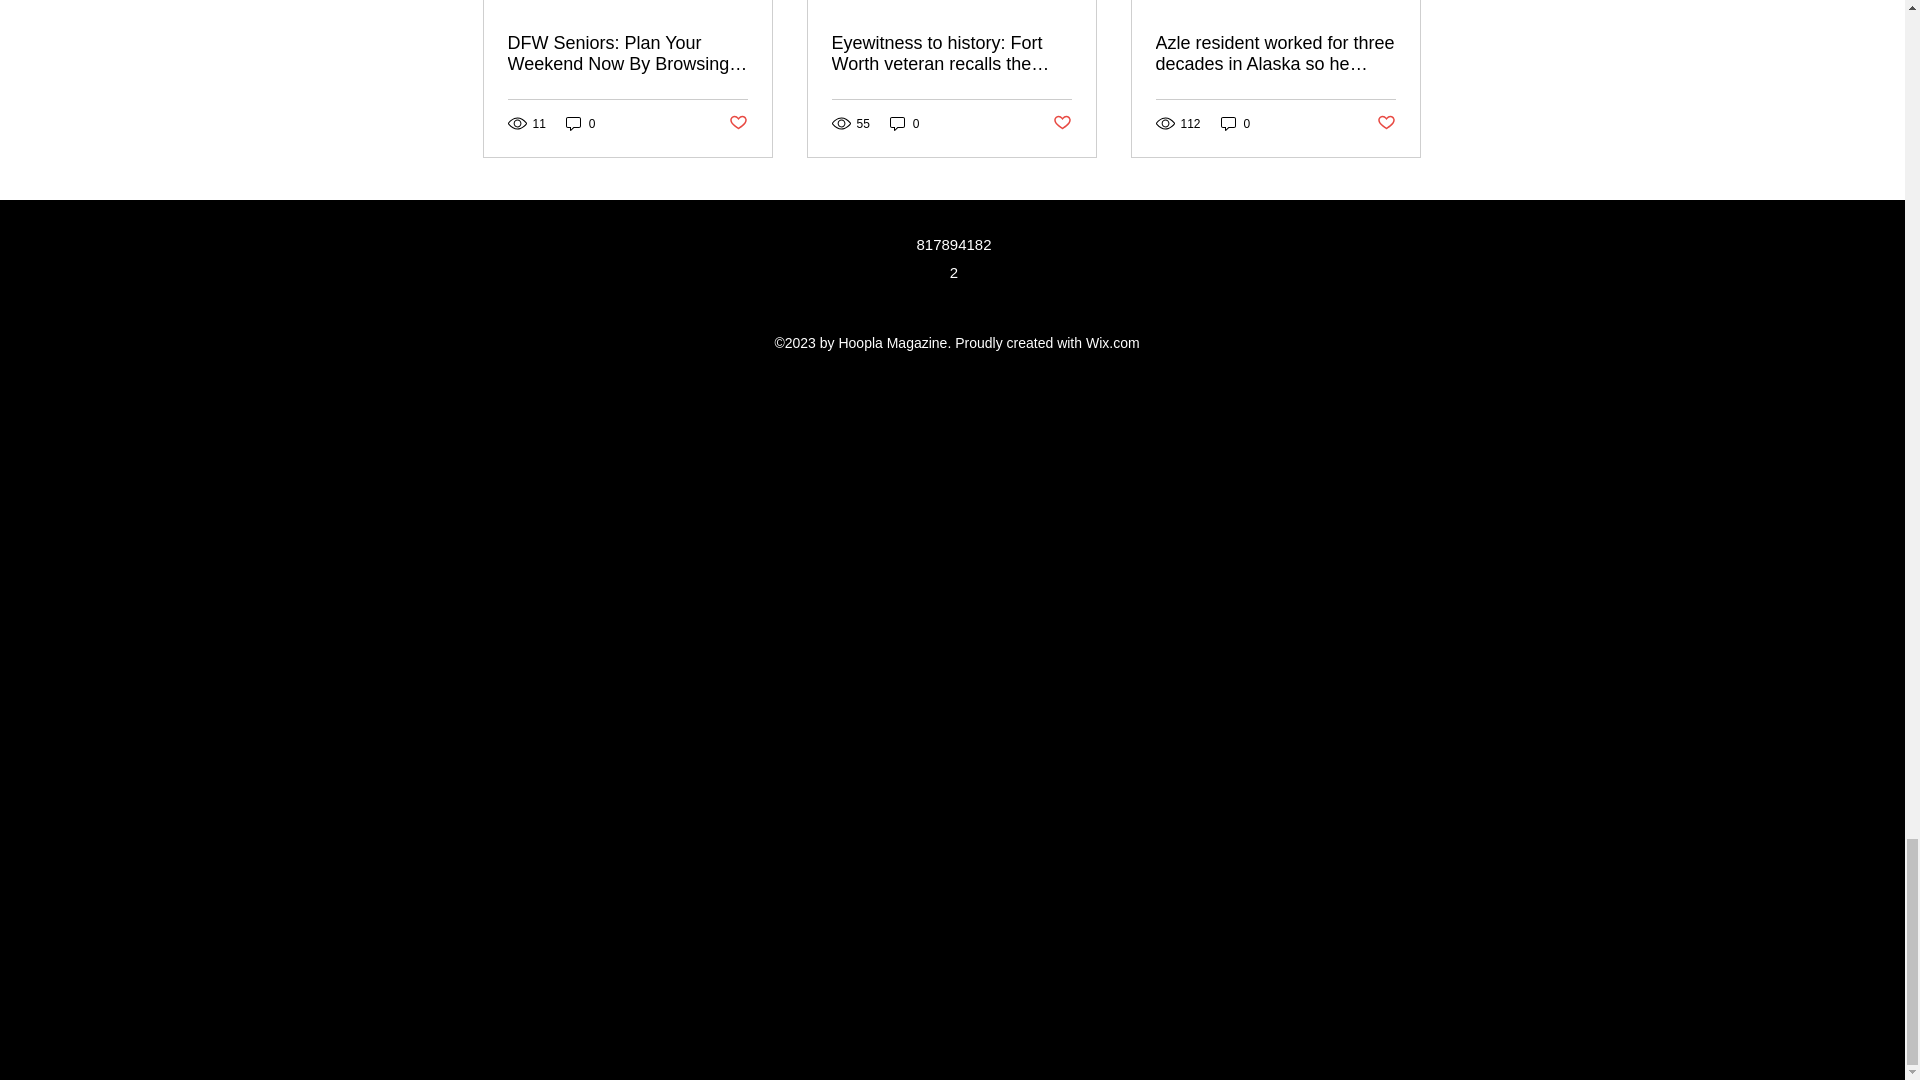 The width and height of the screenshot is (1920, 1080). I want to click on Post not marked as liked, so click(736, 123).